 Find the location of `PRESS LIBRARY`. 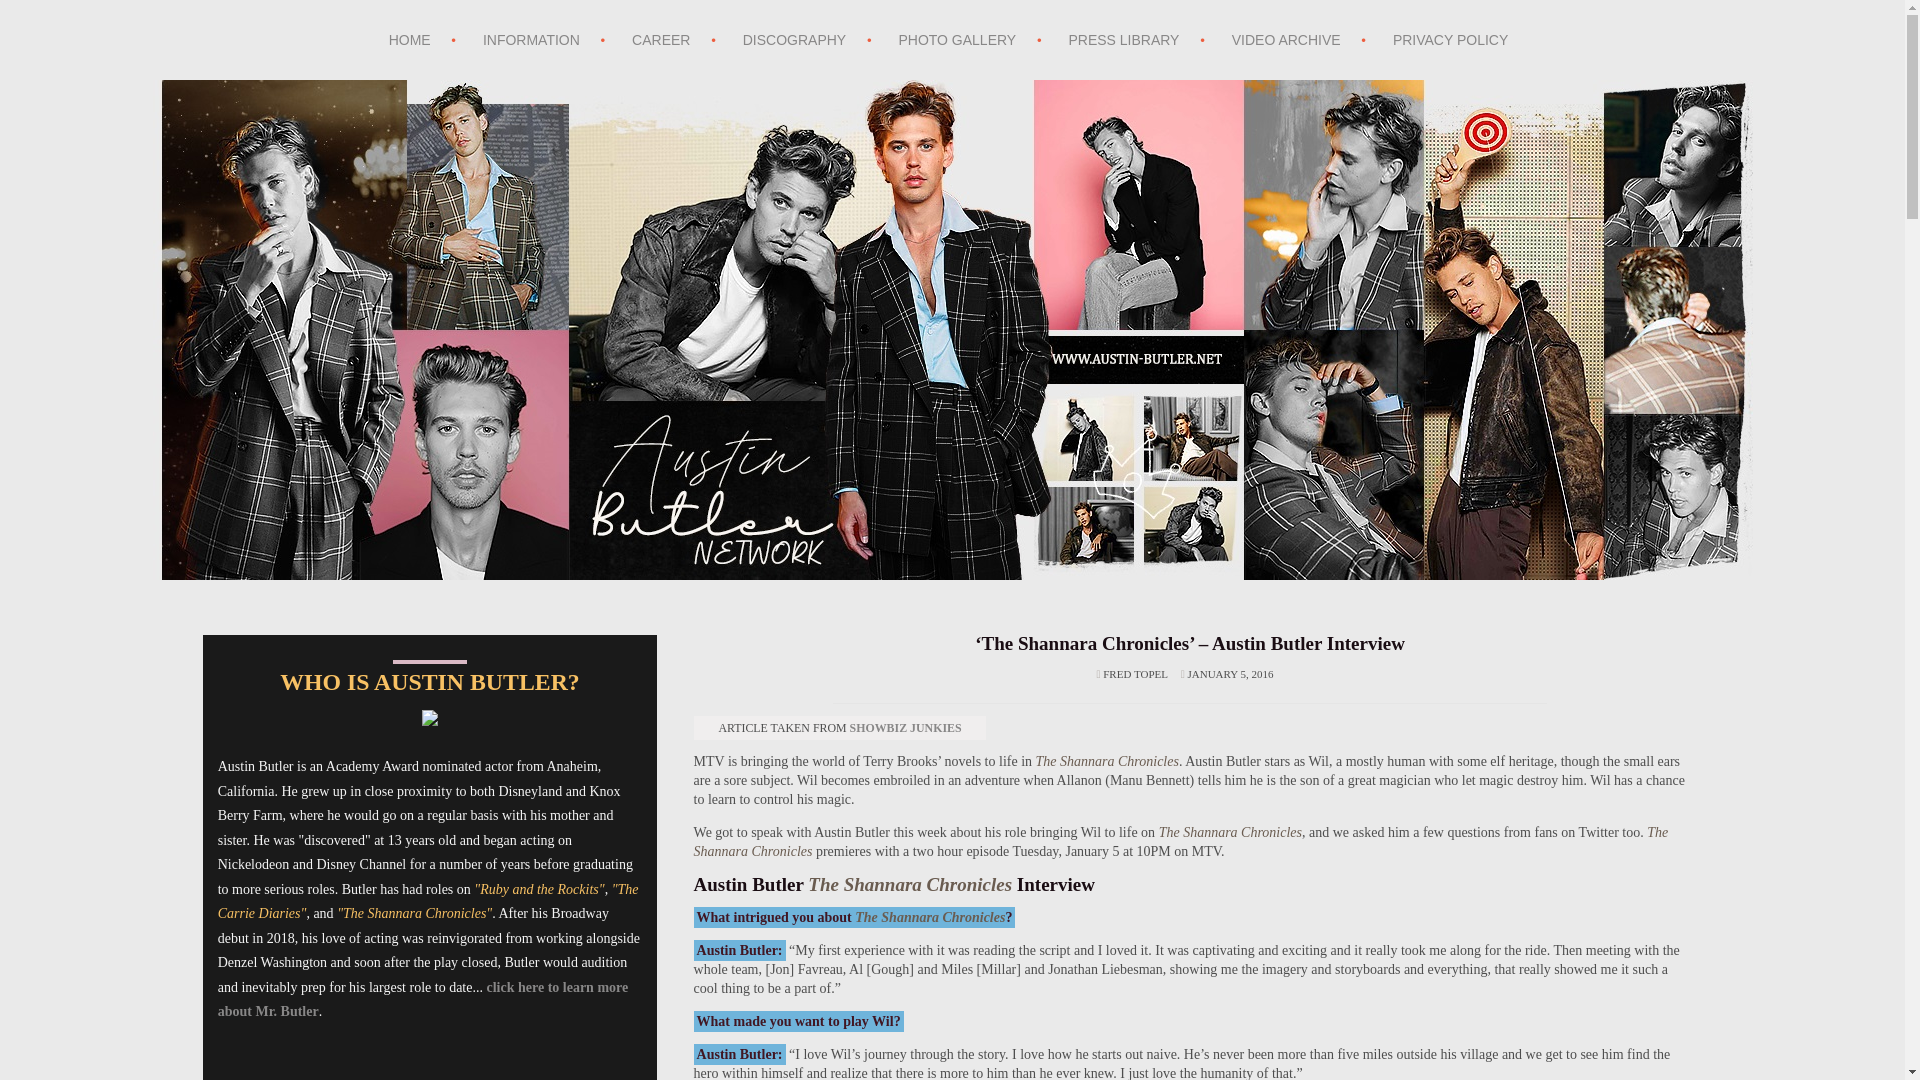

PRESS LIBRARY is located at coordinates (1124, 40).